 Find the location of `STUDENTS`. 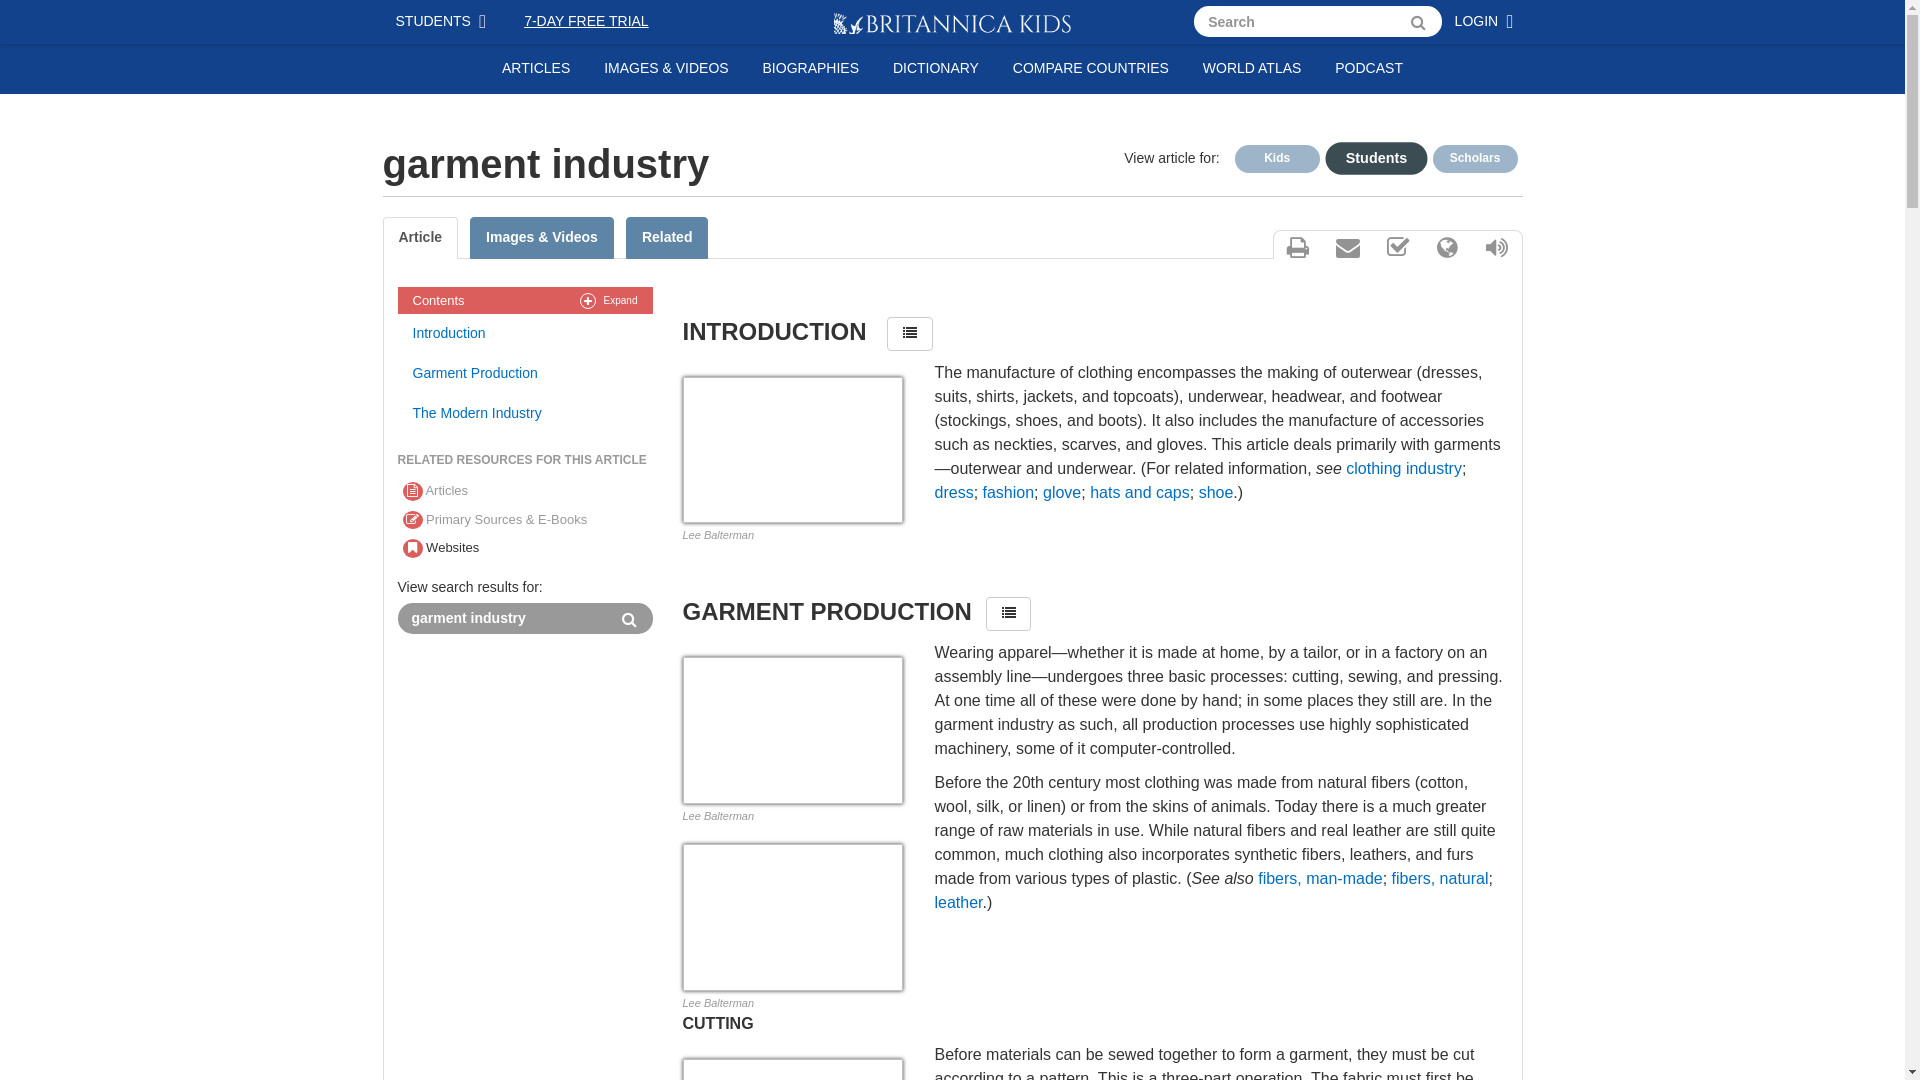

STUDENTS is located at coordinates (444, 22).